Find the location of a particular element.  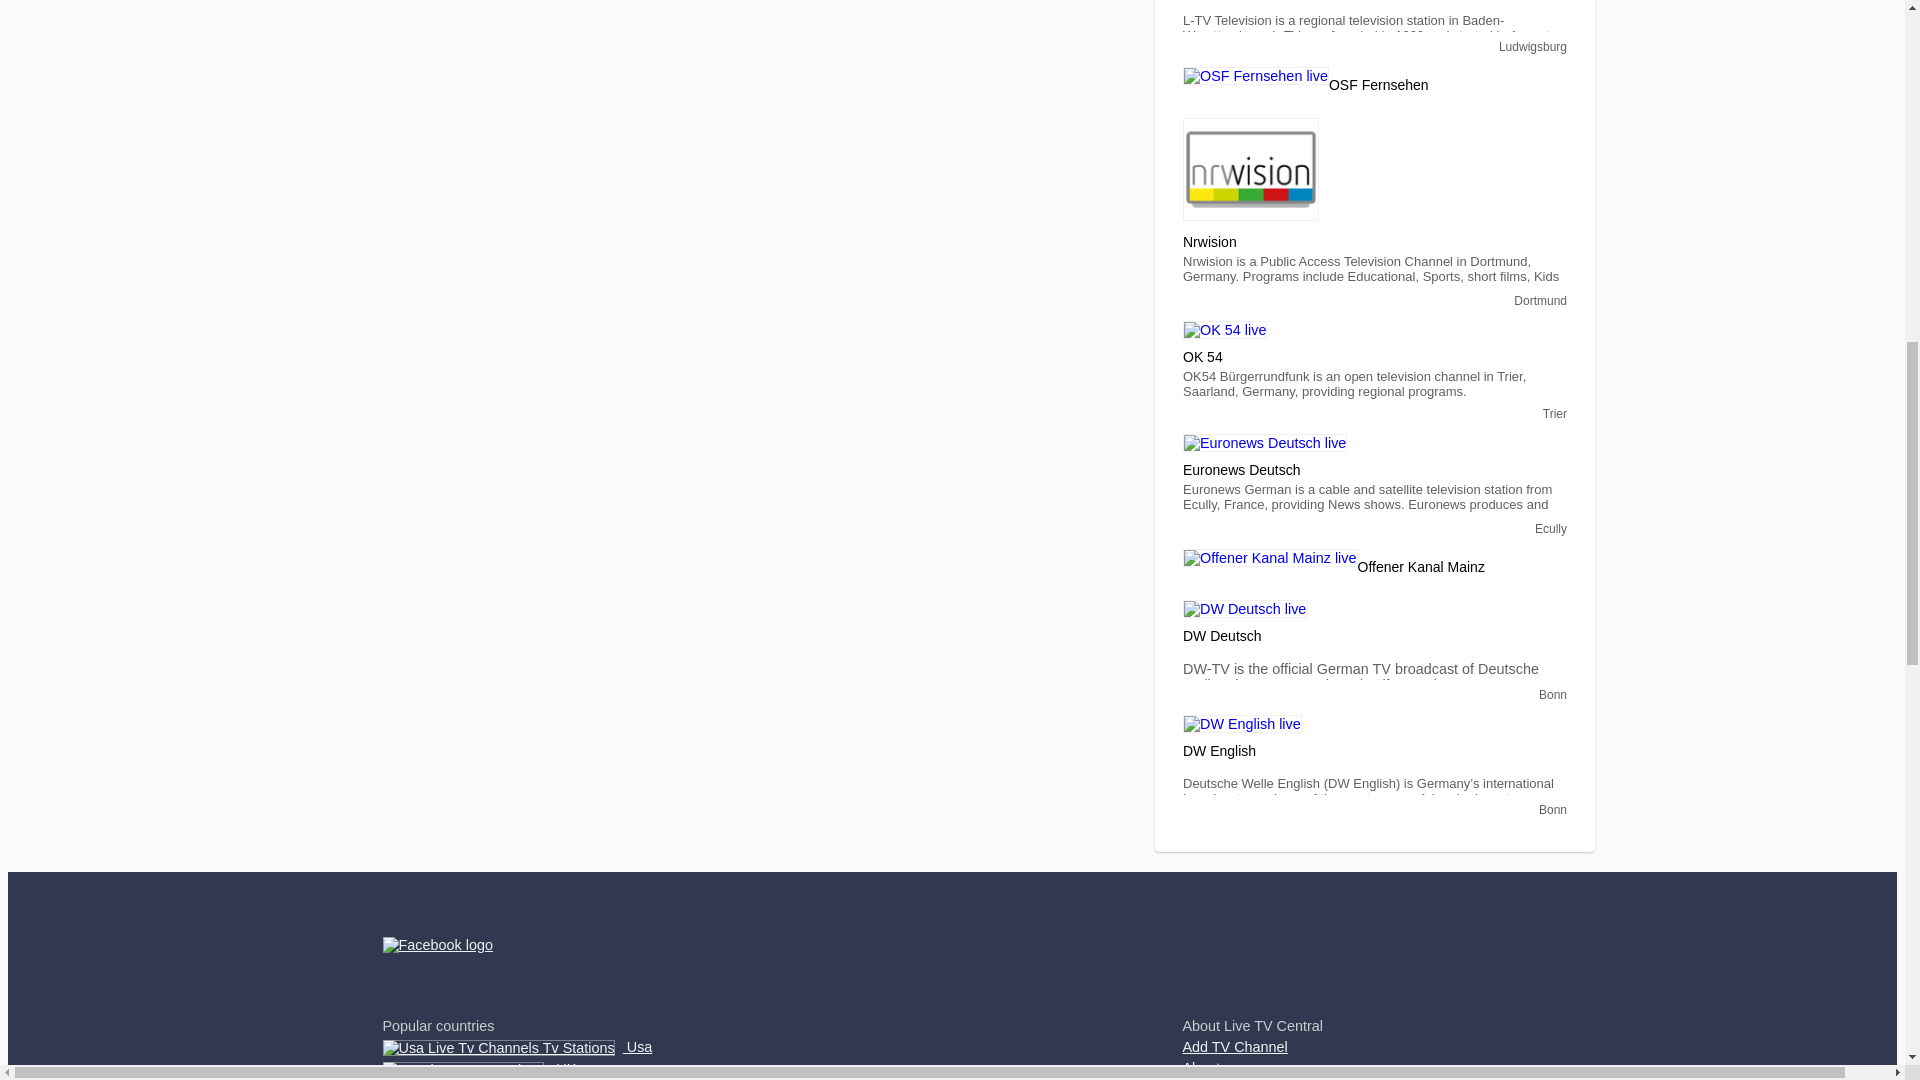

Offener Kanal Mainz is located at coordinates (1420, 568).